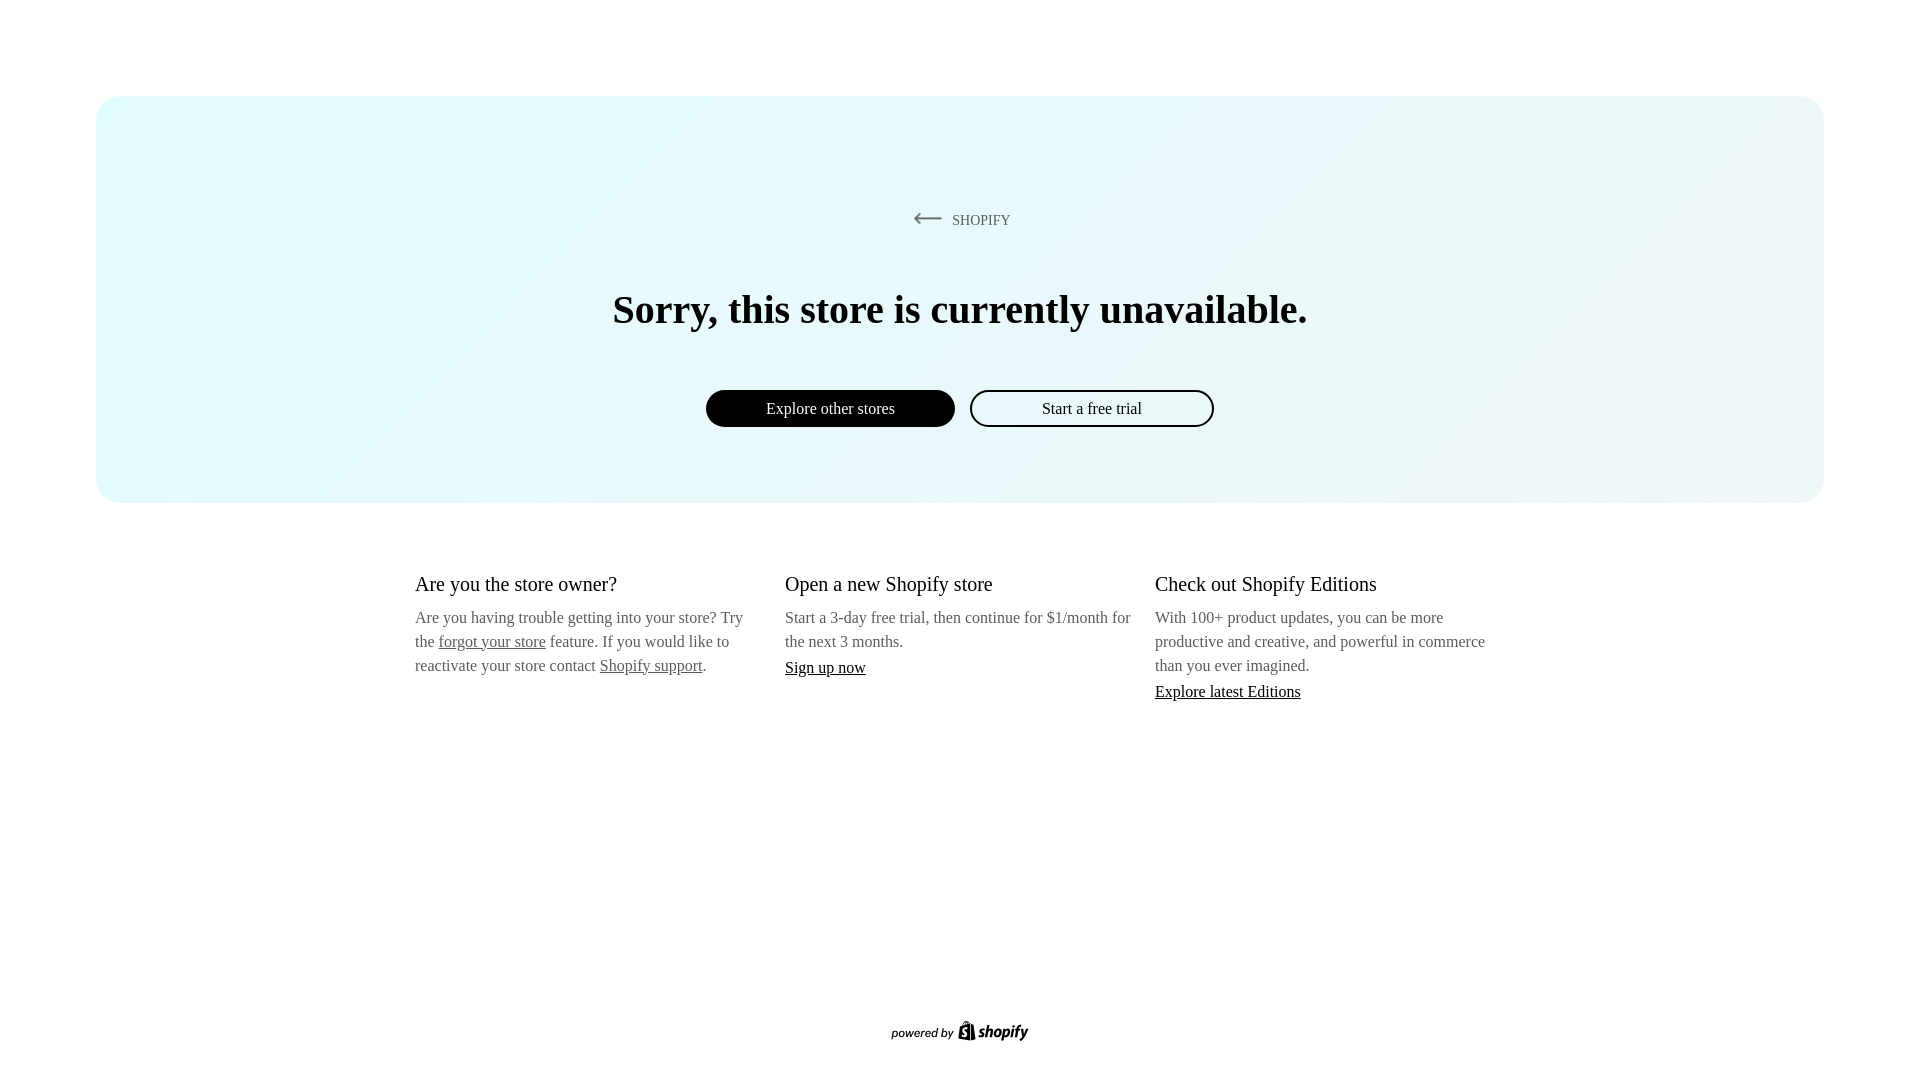  Describe the element at coordinates (650, 664) in the screenshot. I see `Shopify support` at that location.